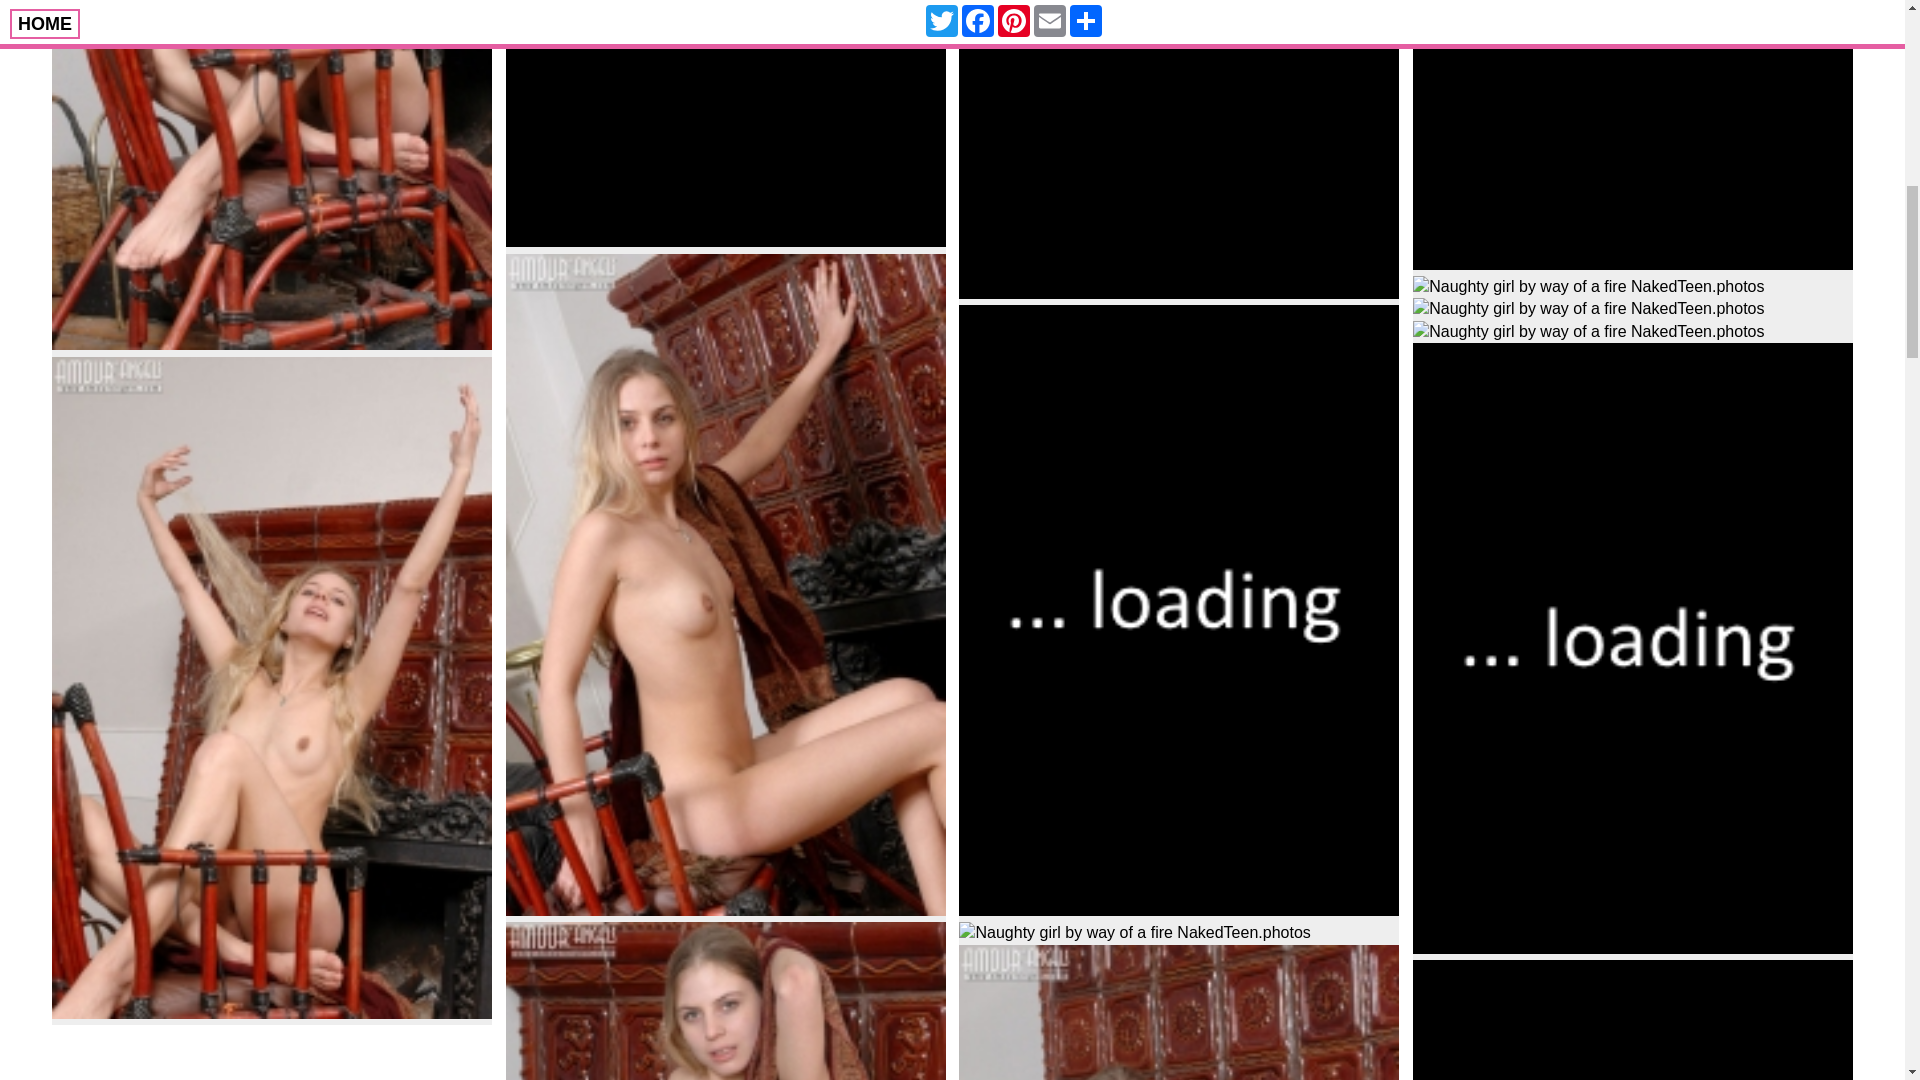 Image resolution: width=1920 pixels, height=1080 pixels. I want to click on Naughty girl by way of a fire   NakedTeen.photos, so click(1588, 308).